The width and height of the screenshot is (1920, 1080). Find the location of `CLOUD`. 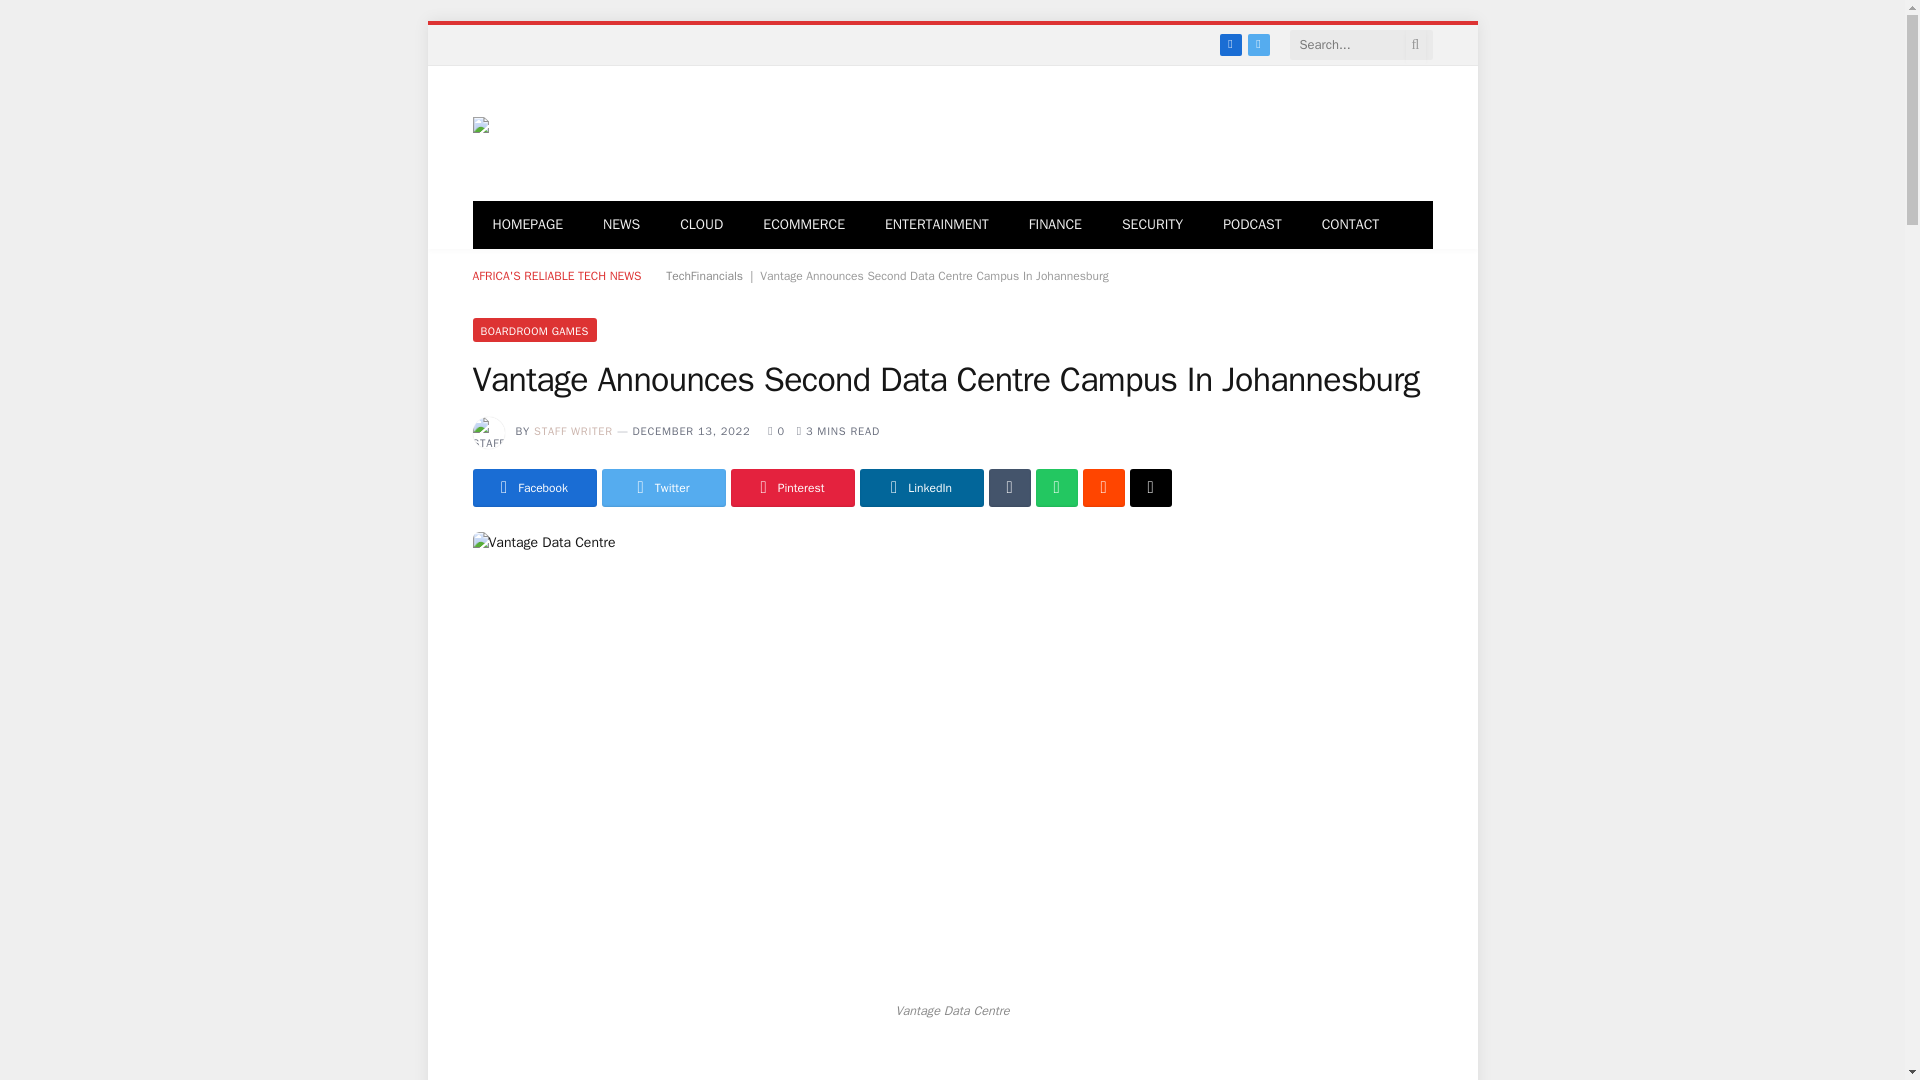

CLOUD is located at coordinates (702, 224).